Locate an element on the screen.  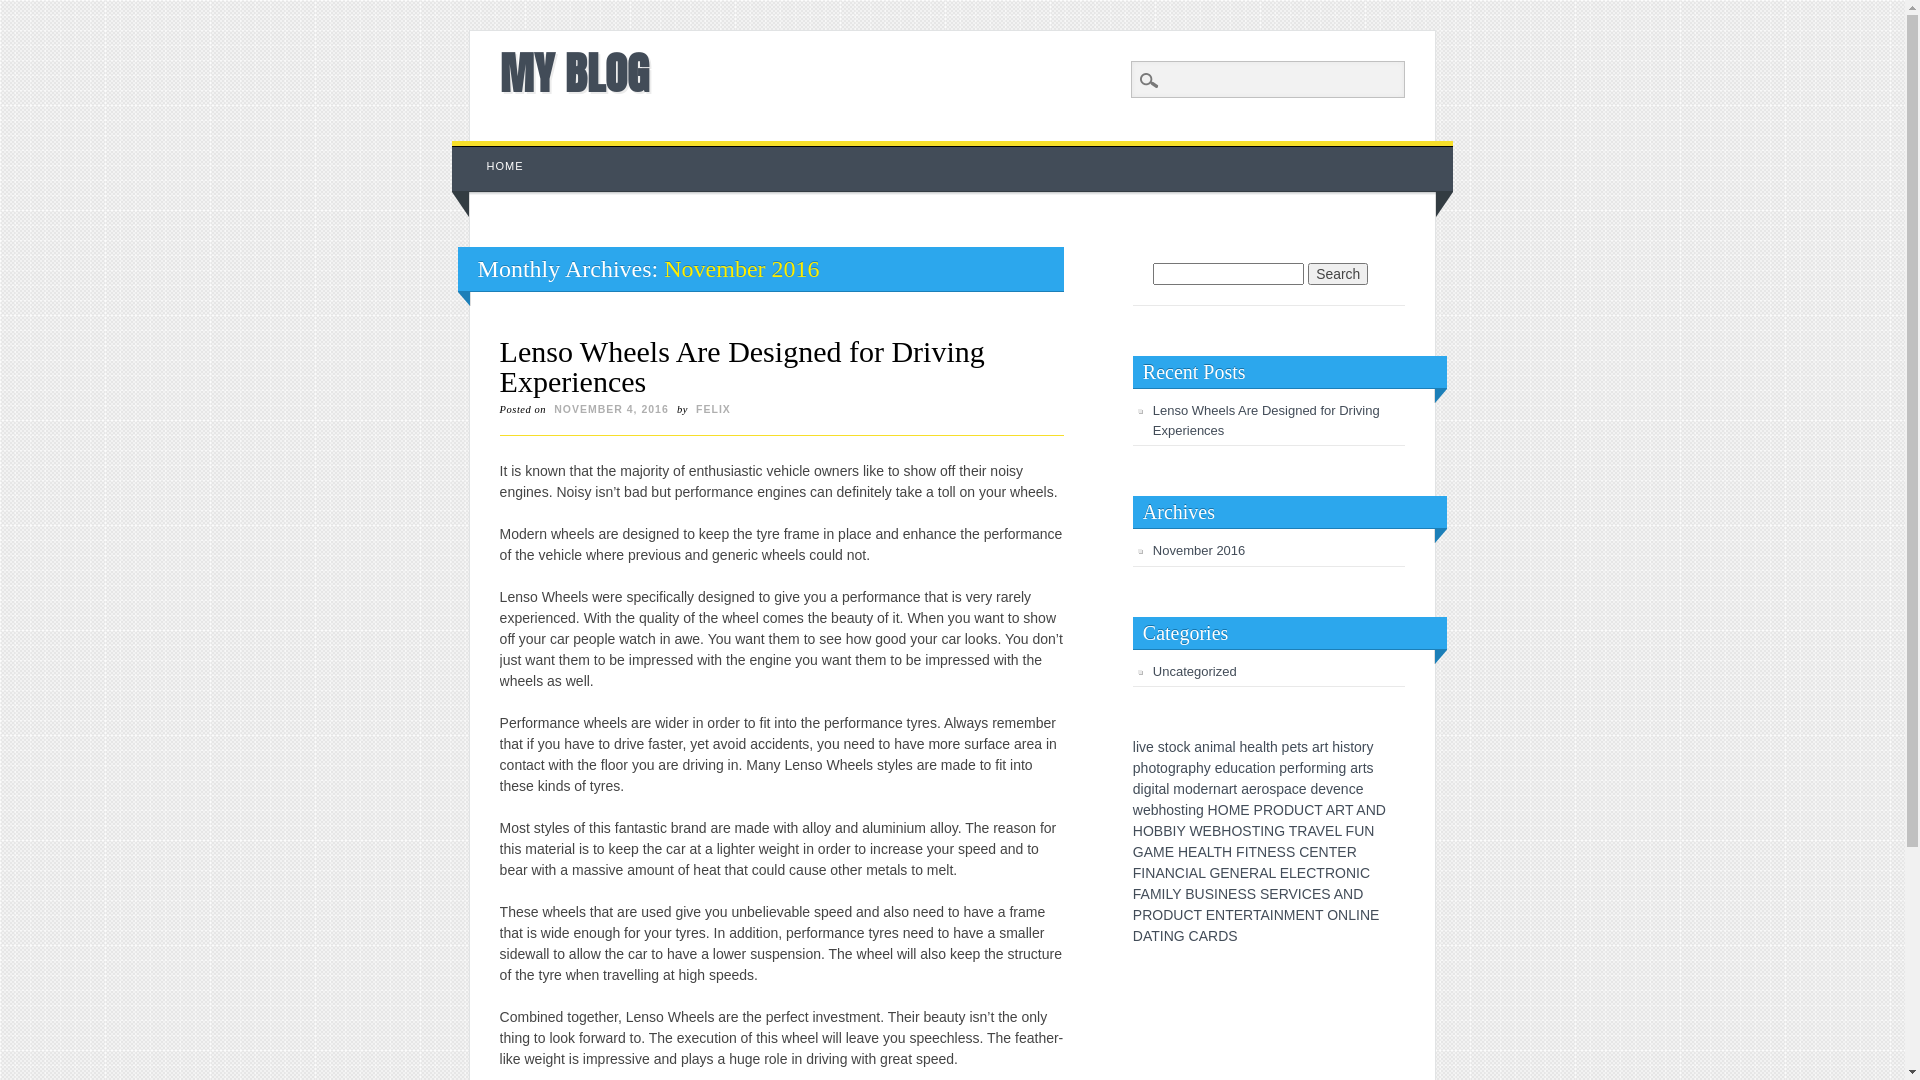
i is located at coordinates (1154, 789).